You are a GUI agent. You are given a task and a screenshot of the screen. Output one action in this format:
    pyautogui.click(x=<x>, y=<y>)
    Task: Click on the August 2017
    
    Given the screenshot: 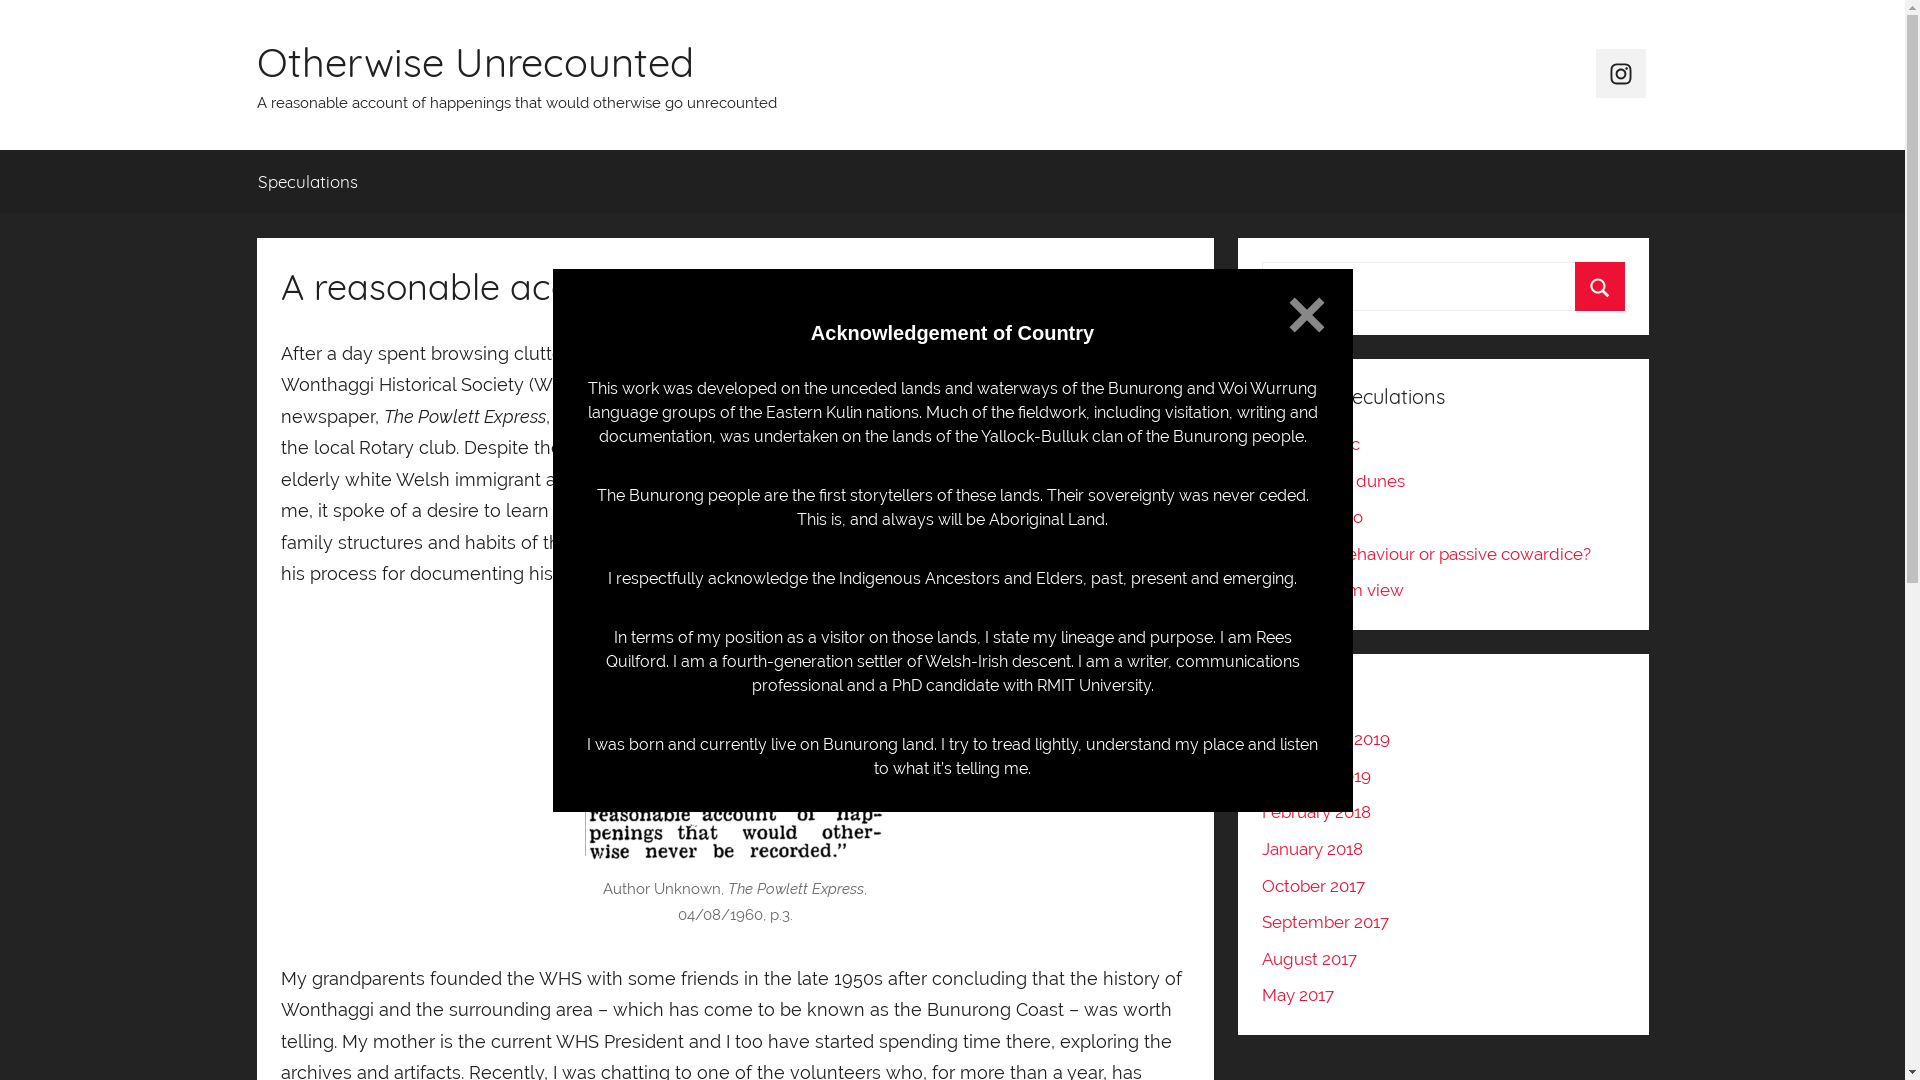 What is the action you would take?
    pyautogui.click(x=1310, y=959)
    